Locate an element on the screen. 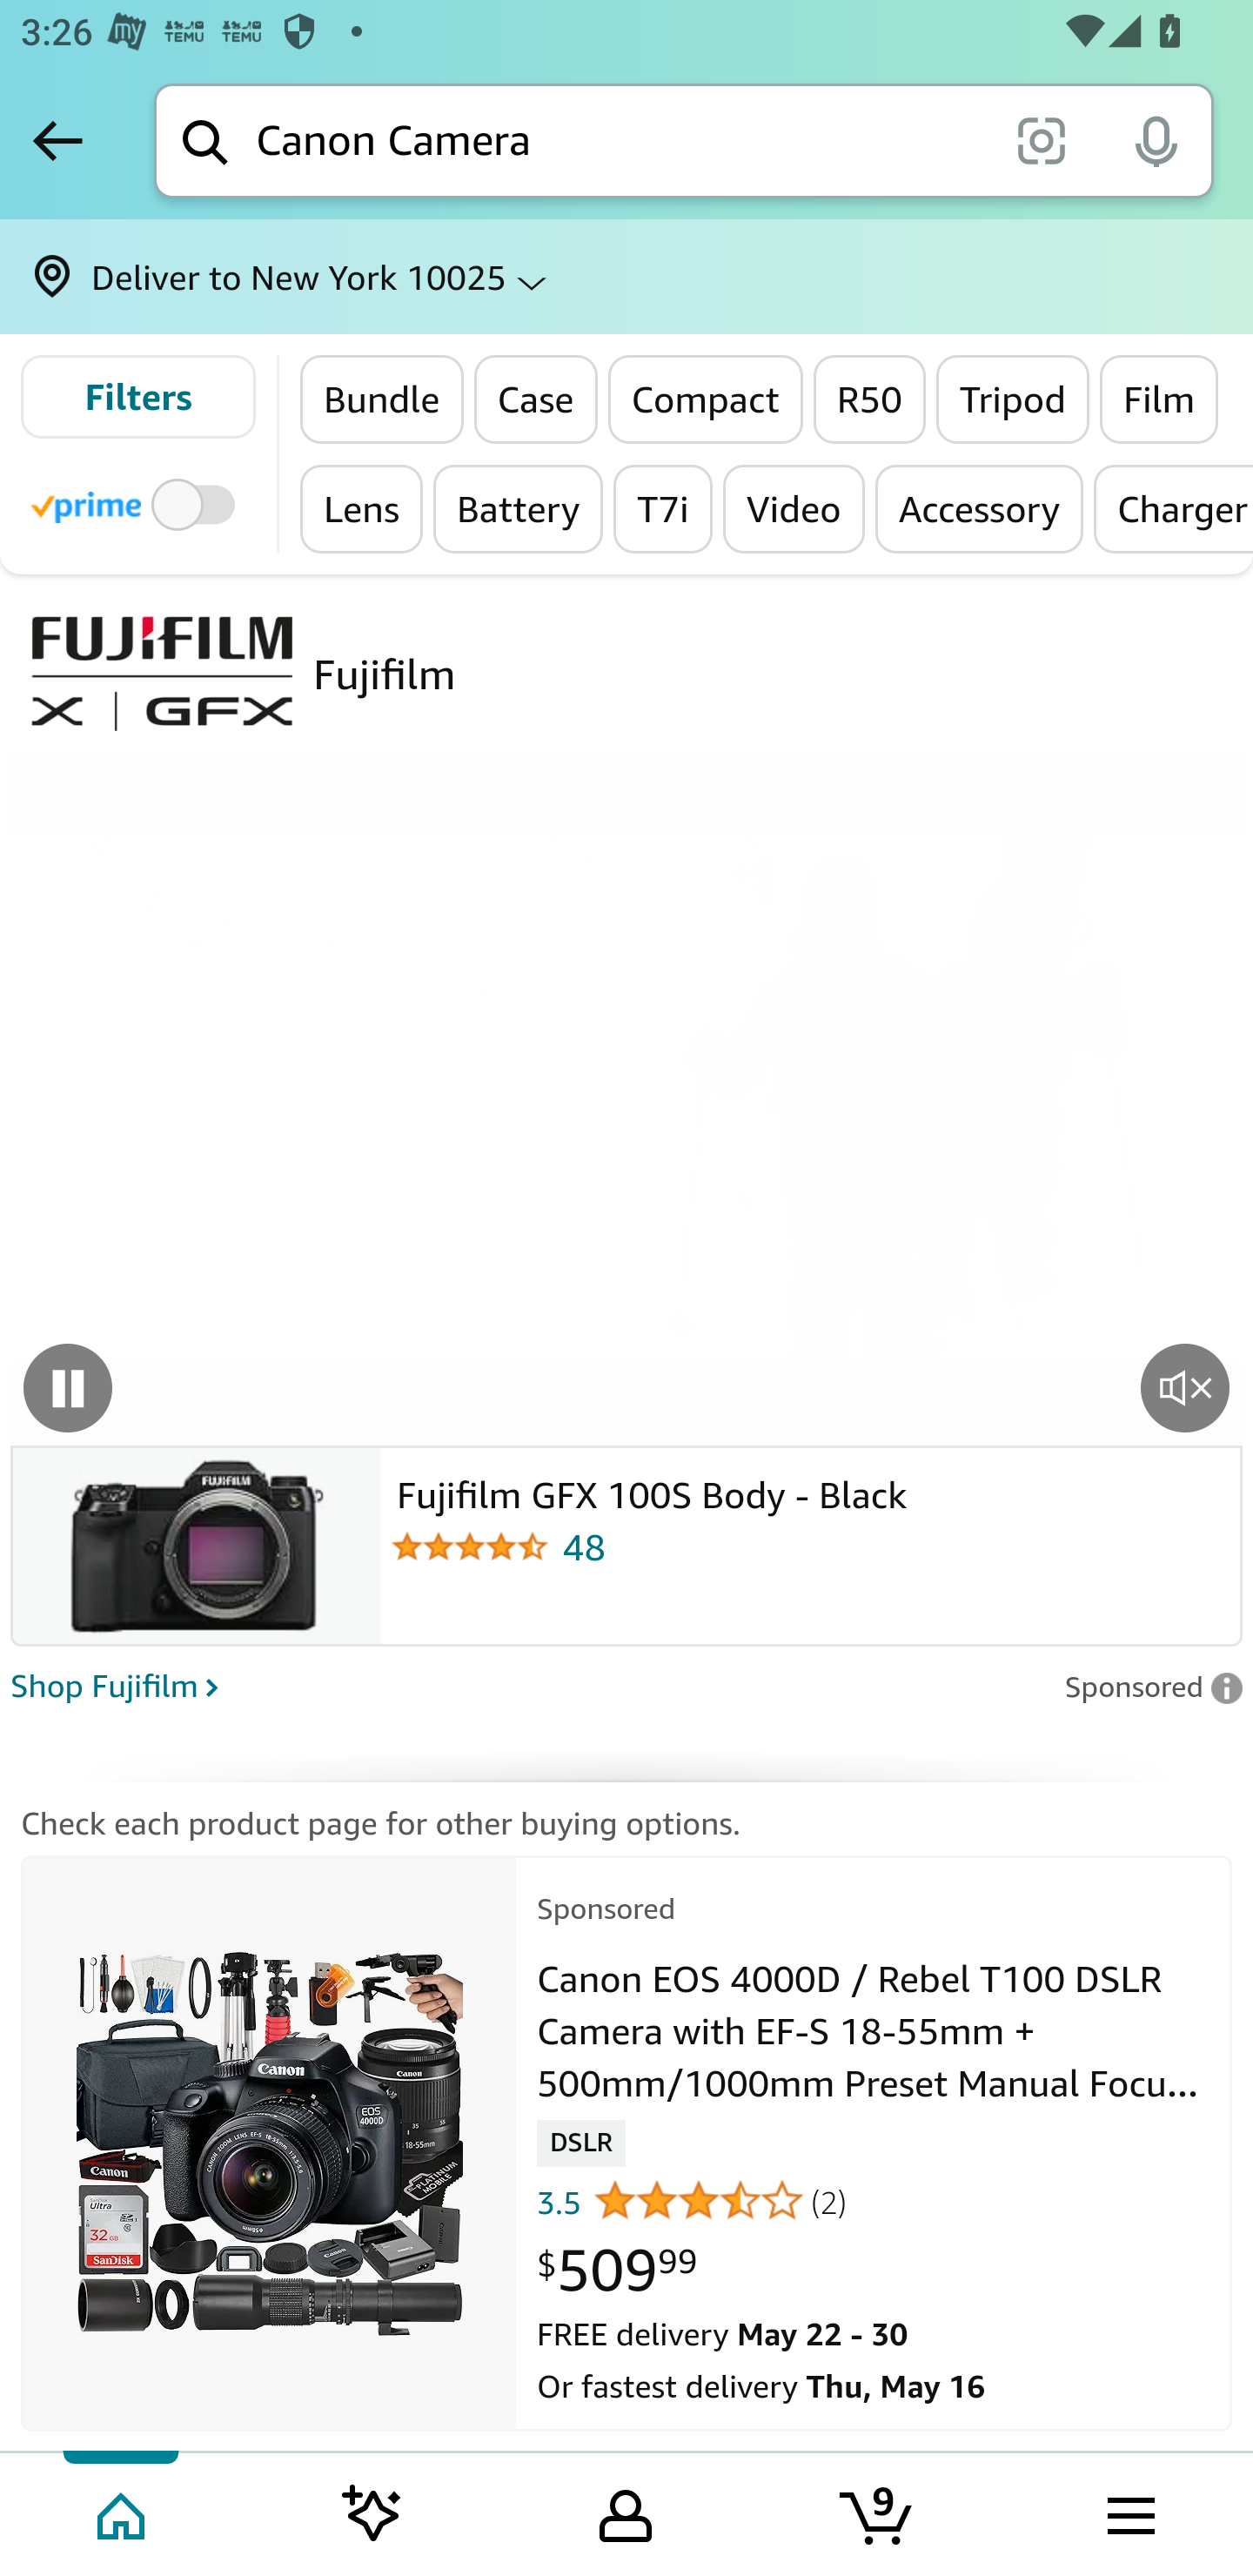  Browse menu Tab 5 of 5 is located at coordinates (1129, 2512).